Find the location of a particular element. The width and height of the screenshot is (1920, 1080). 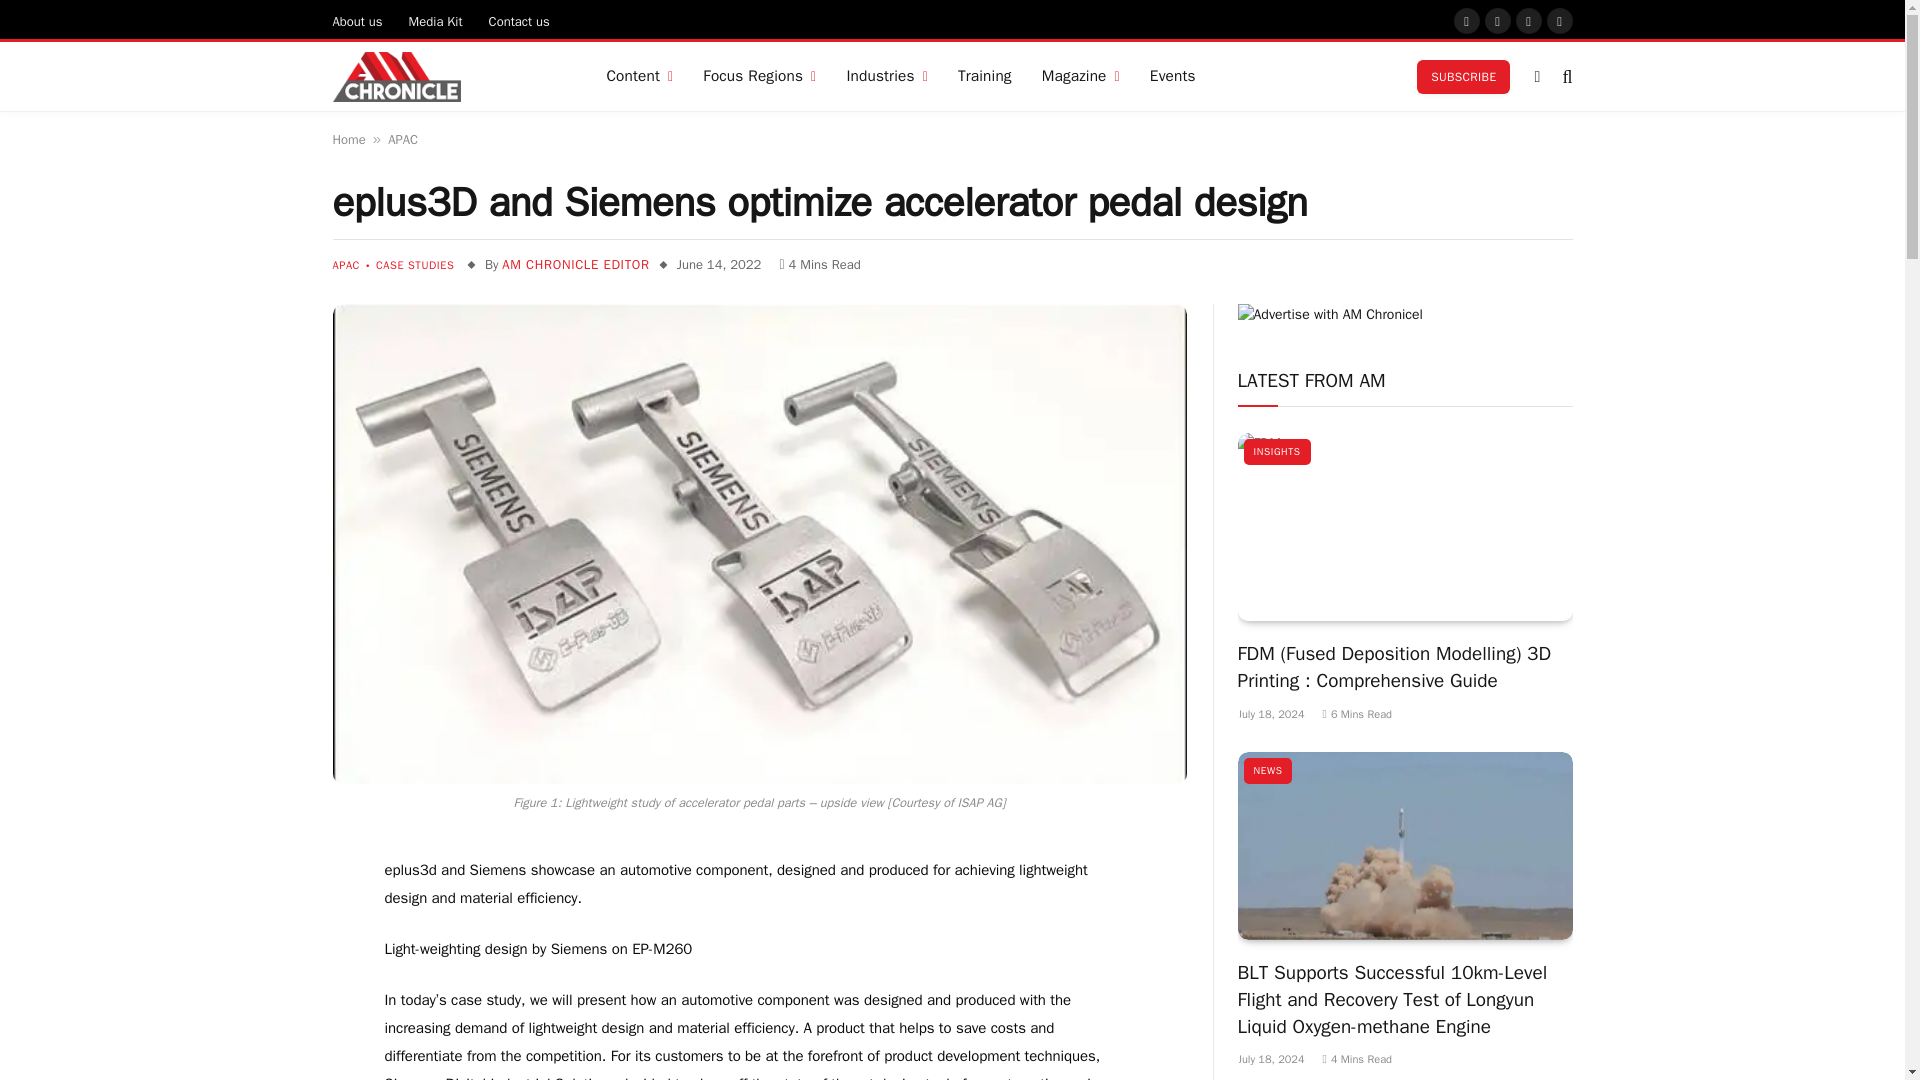

Contact us is located at coordinates (519, 20).